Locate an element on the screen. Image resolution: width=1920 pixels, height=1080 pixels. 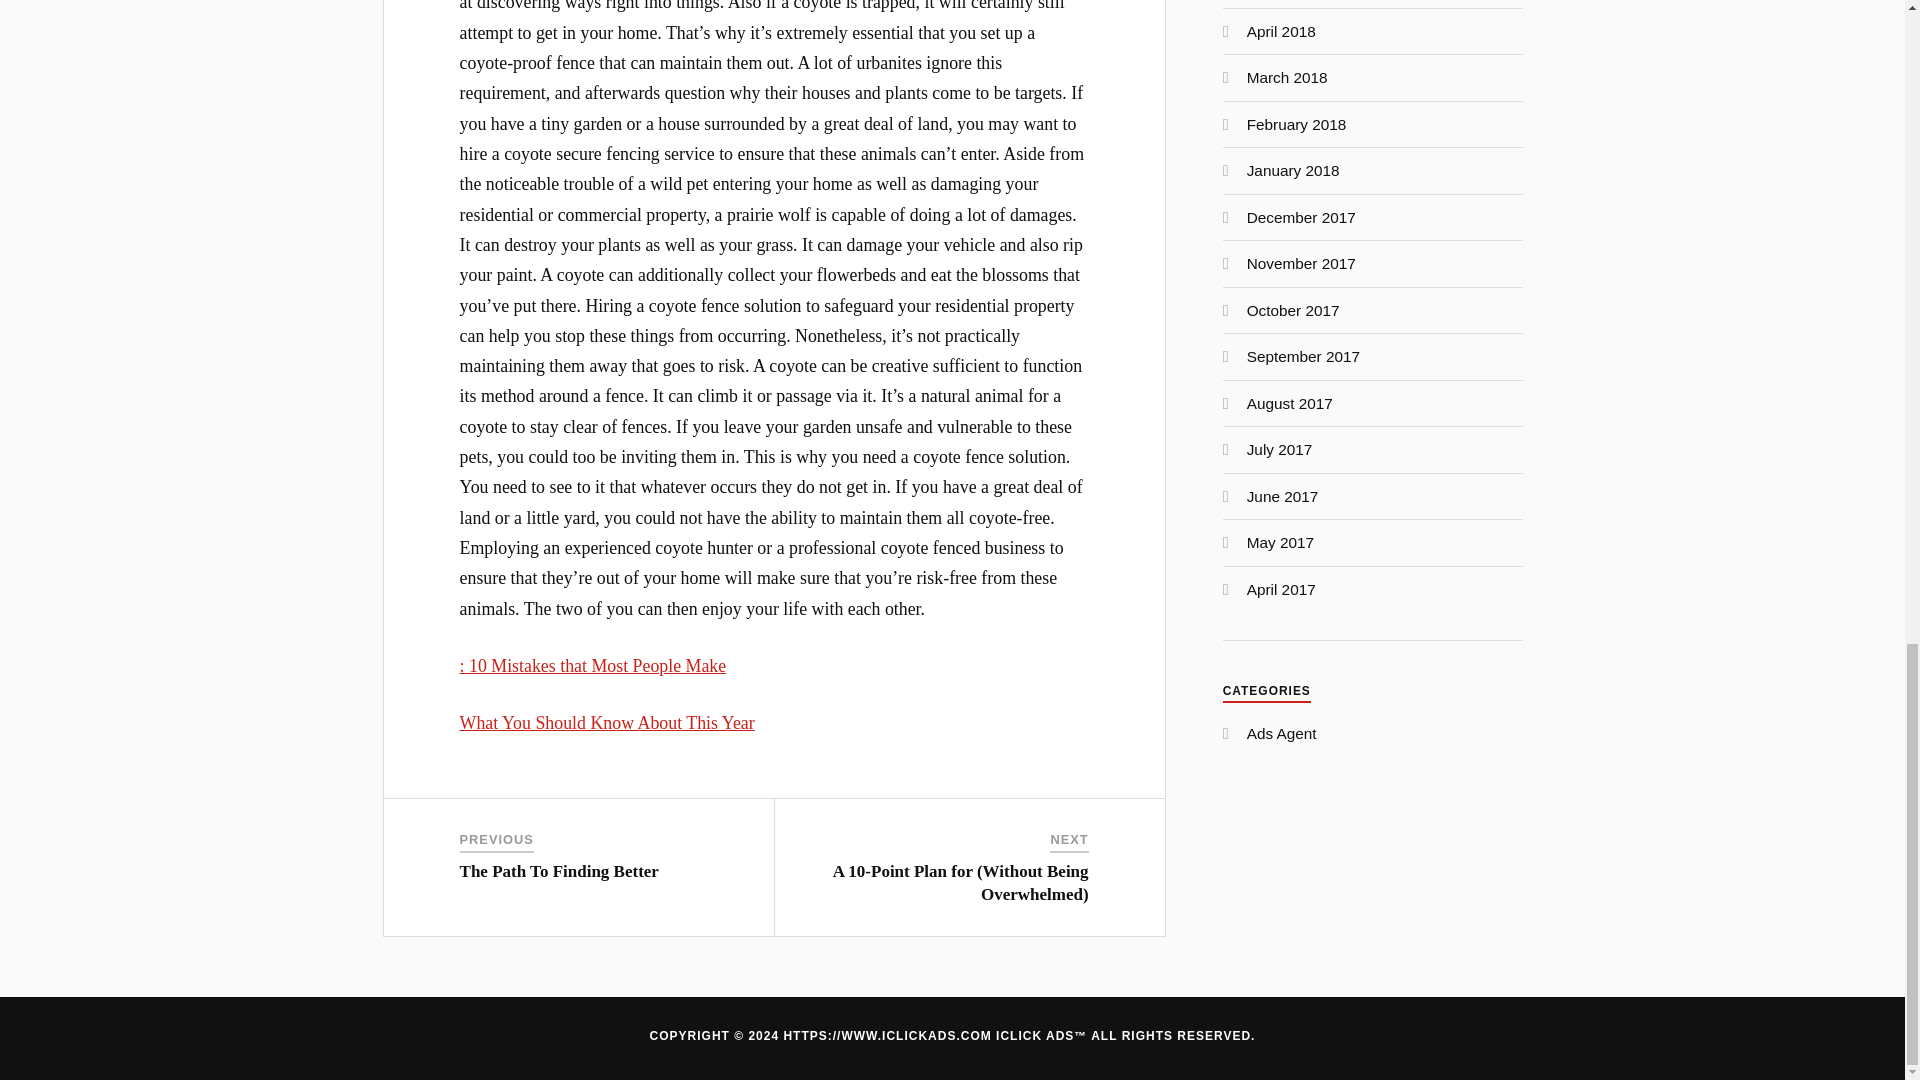
April 2018 is located at coordinates (1280, 30).